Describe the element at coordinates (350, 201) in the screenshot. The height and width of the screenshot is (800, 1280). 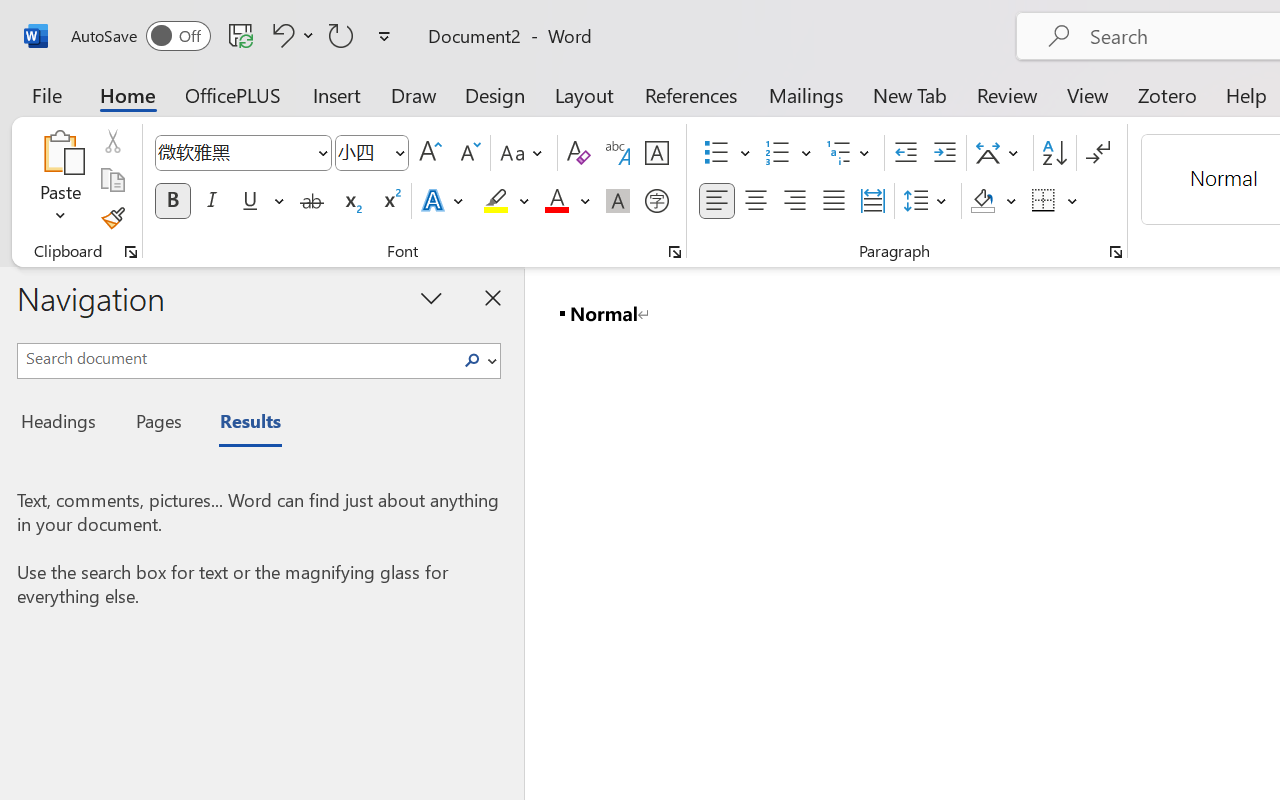
I see `Subscript` at that location.